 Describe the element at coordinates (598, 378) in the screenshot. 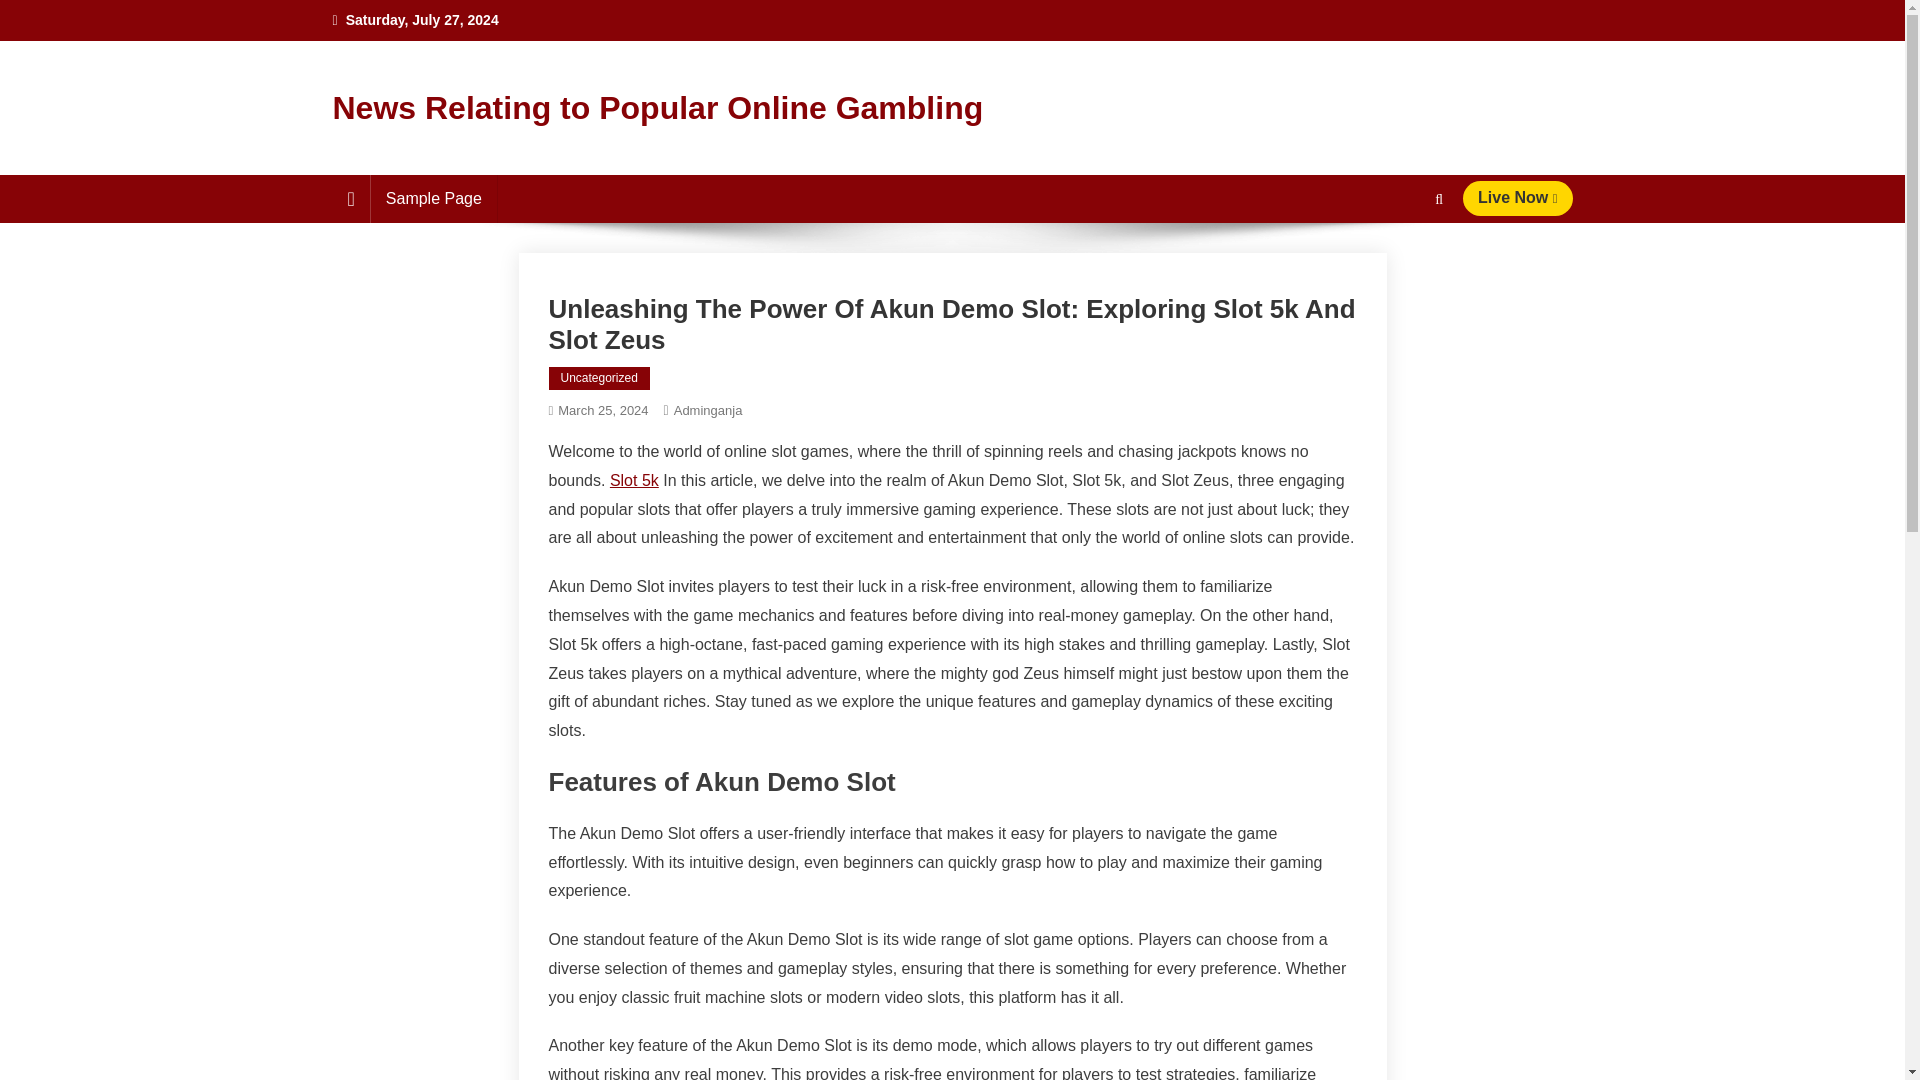

I see `Uncategorized` at that location.